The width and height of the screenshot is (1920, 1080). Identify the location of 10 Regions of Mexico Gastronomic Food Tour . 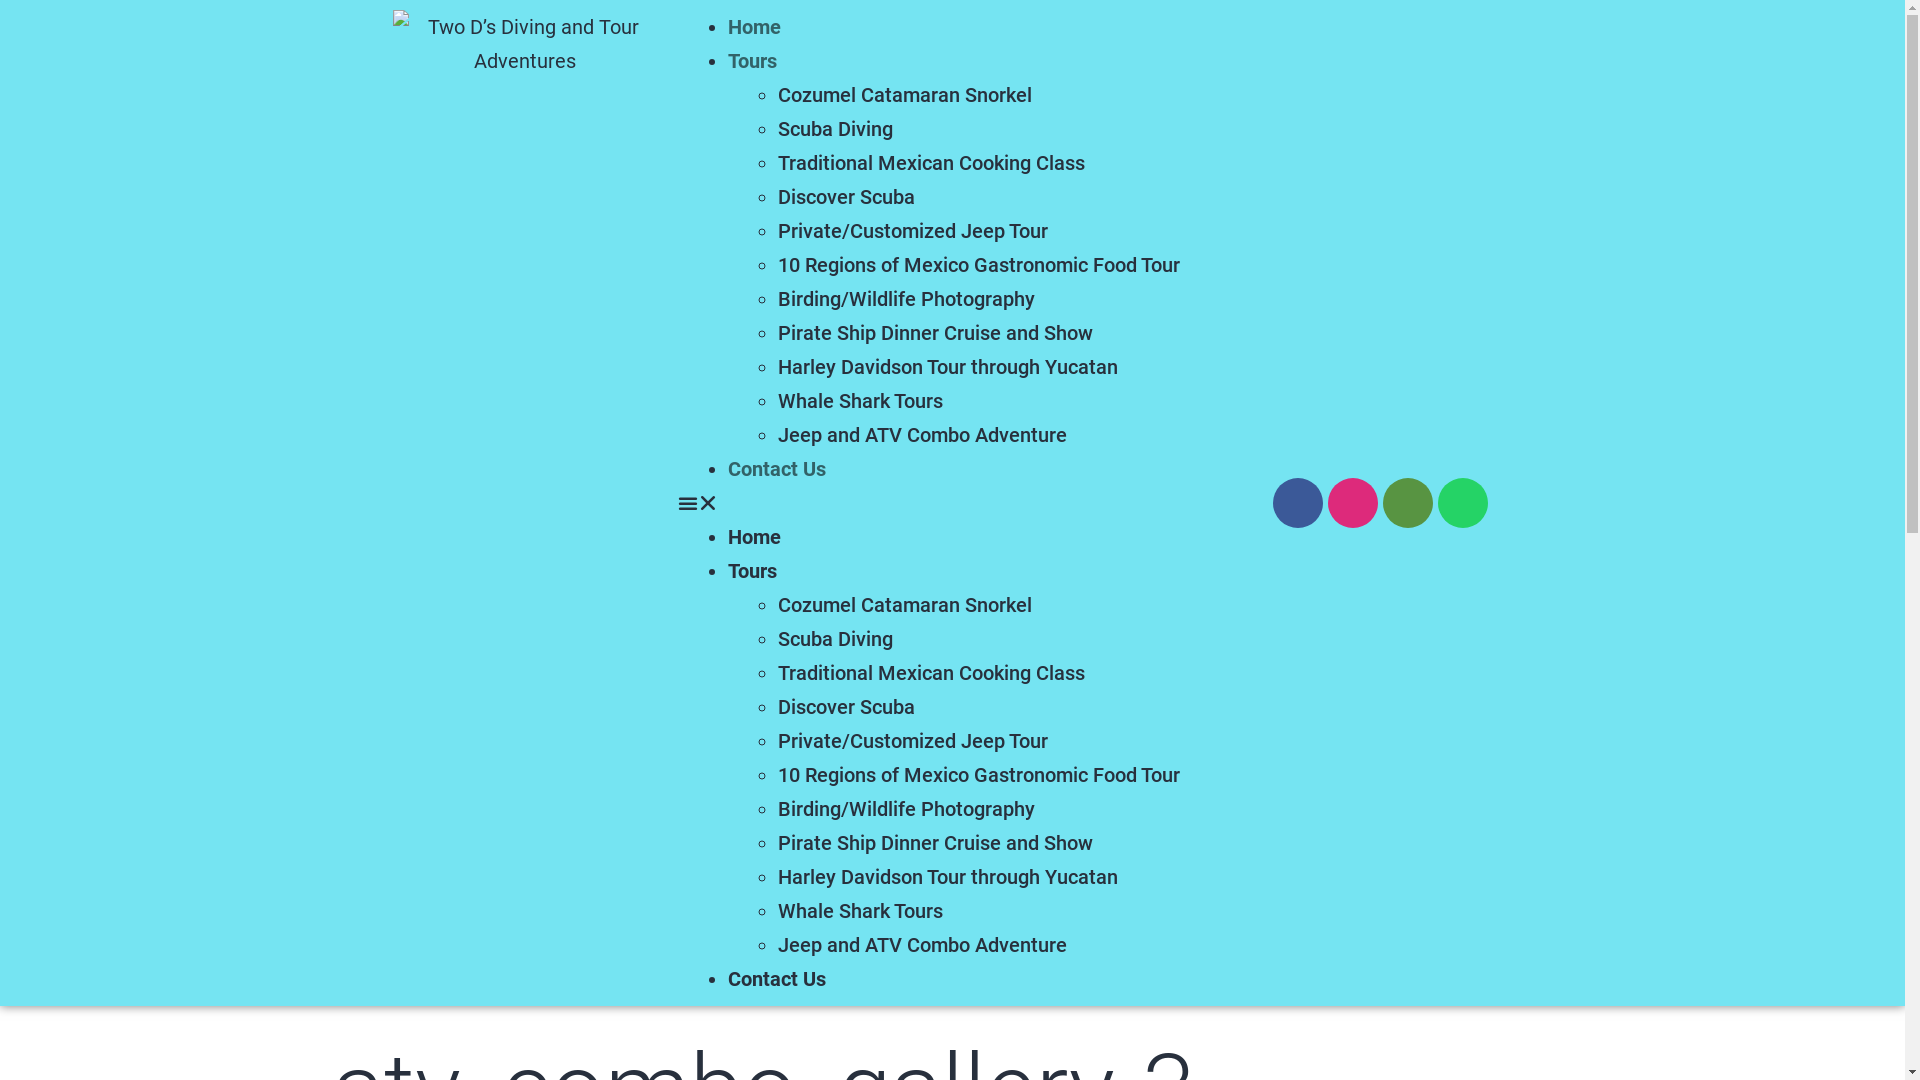
(982, 775).